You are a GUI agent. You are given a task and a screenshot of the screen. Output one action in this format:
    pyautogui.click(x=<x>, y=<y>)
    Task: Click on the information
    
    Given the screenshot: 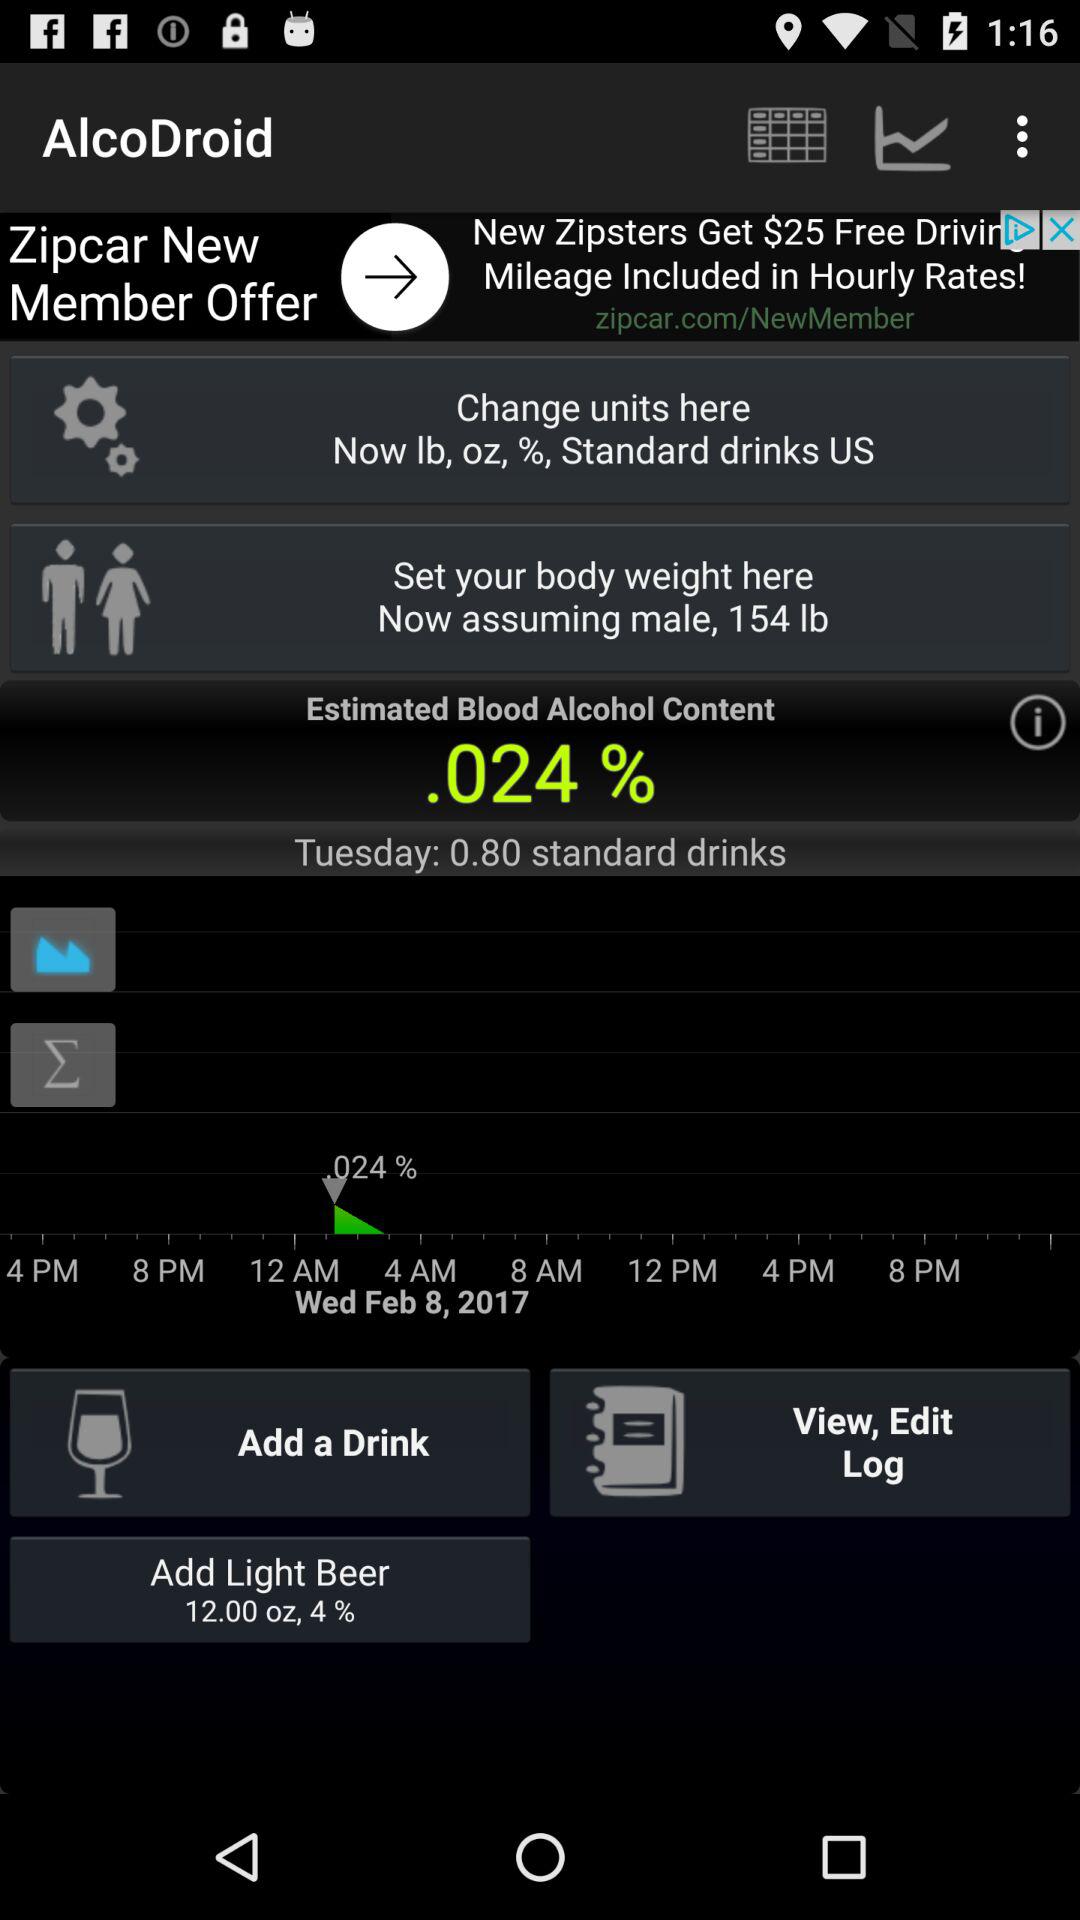 What is the action you would take?
    pyautogui.click(x=1038, y=722)
    